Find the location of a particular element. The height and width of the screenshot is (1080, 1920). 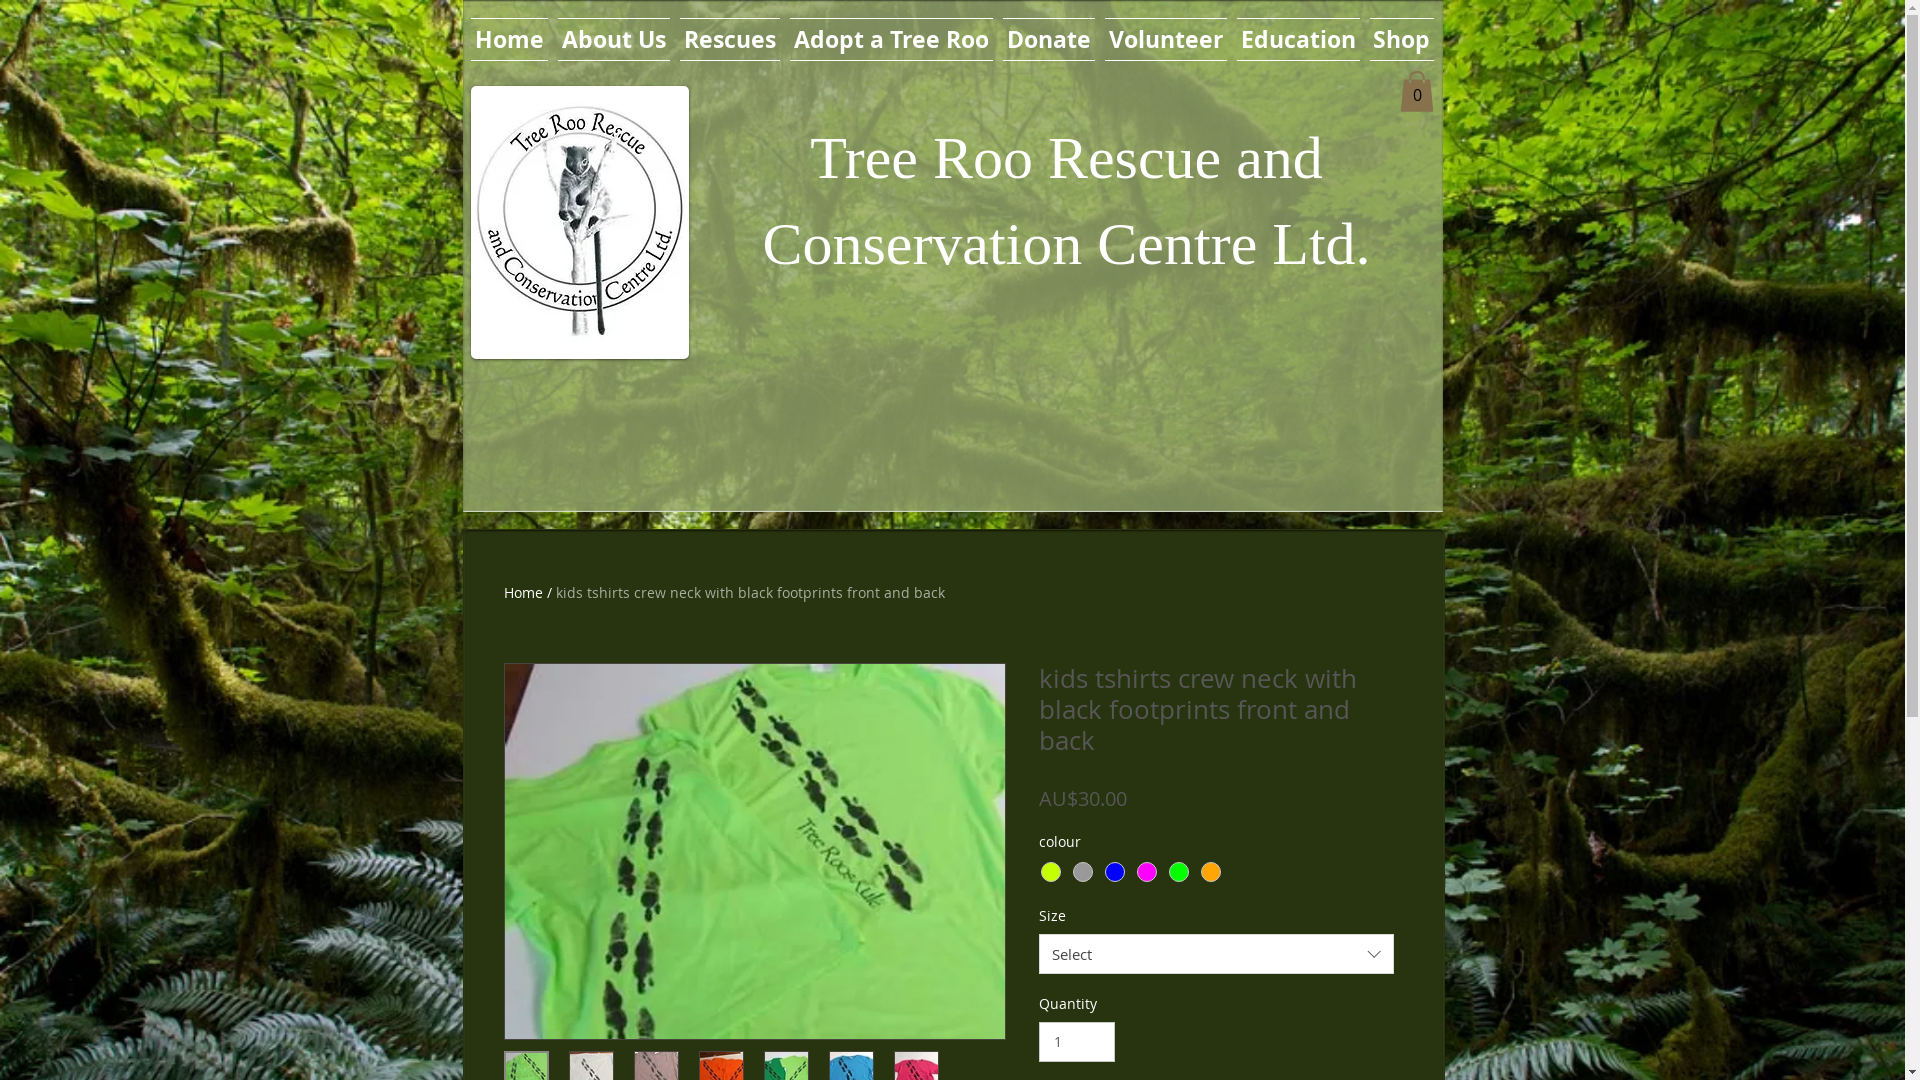

Home is located at coordinates (524, 592).